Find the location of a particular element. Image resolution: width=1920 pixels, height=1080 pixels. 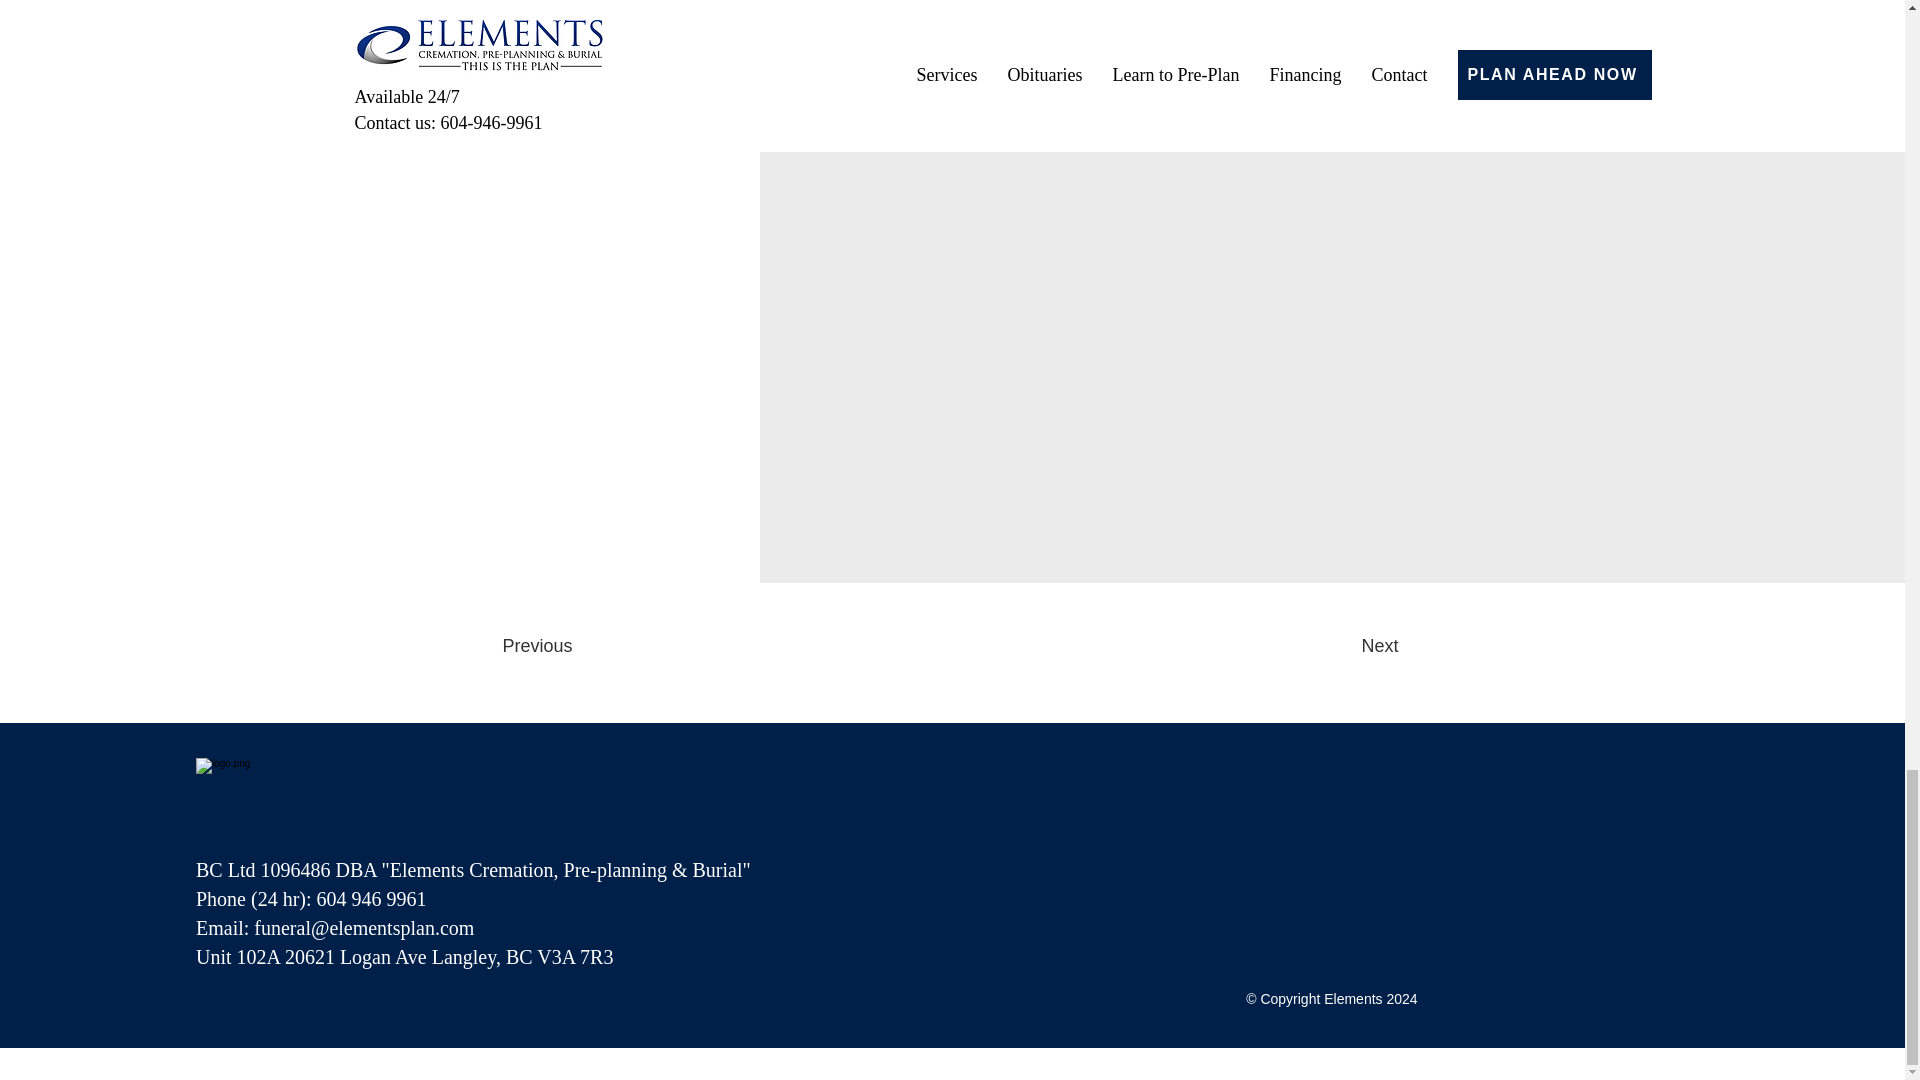

Next is located at coordinates (1344, 646).